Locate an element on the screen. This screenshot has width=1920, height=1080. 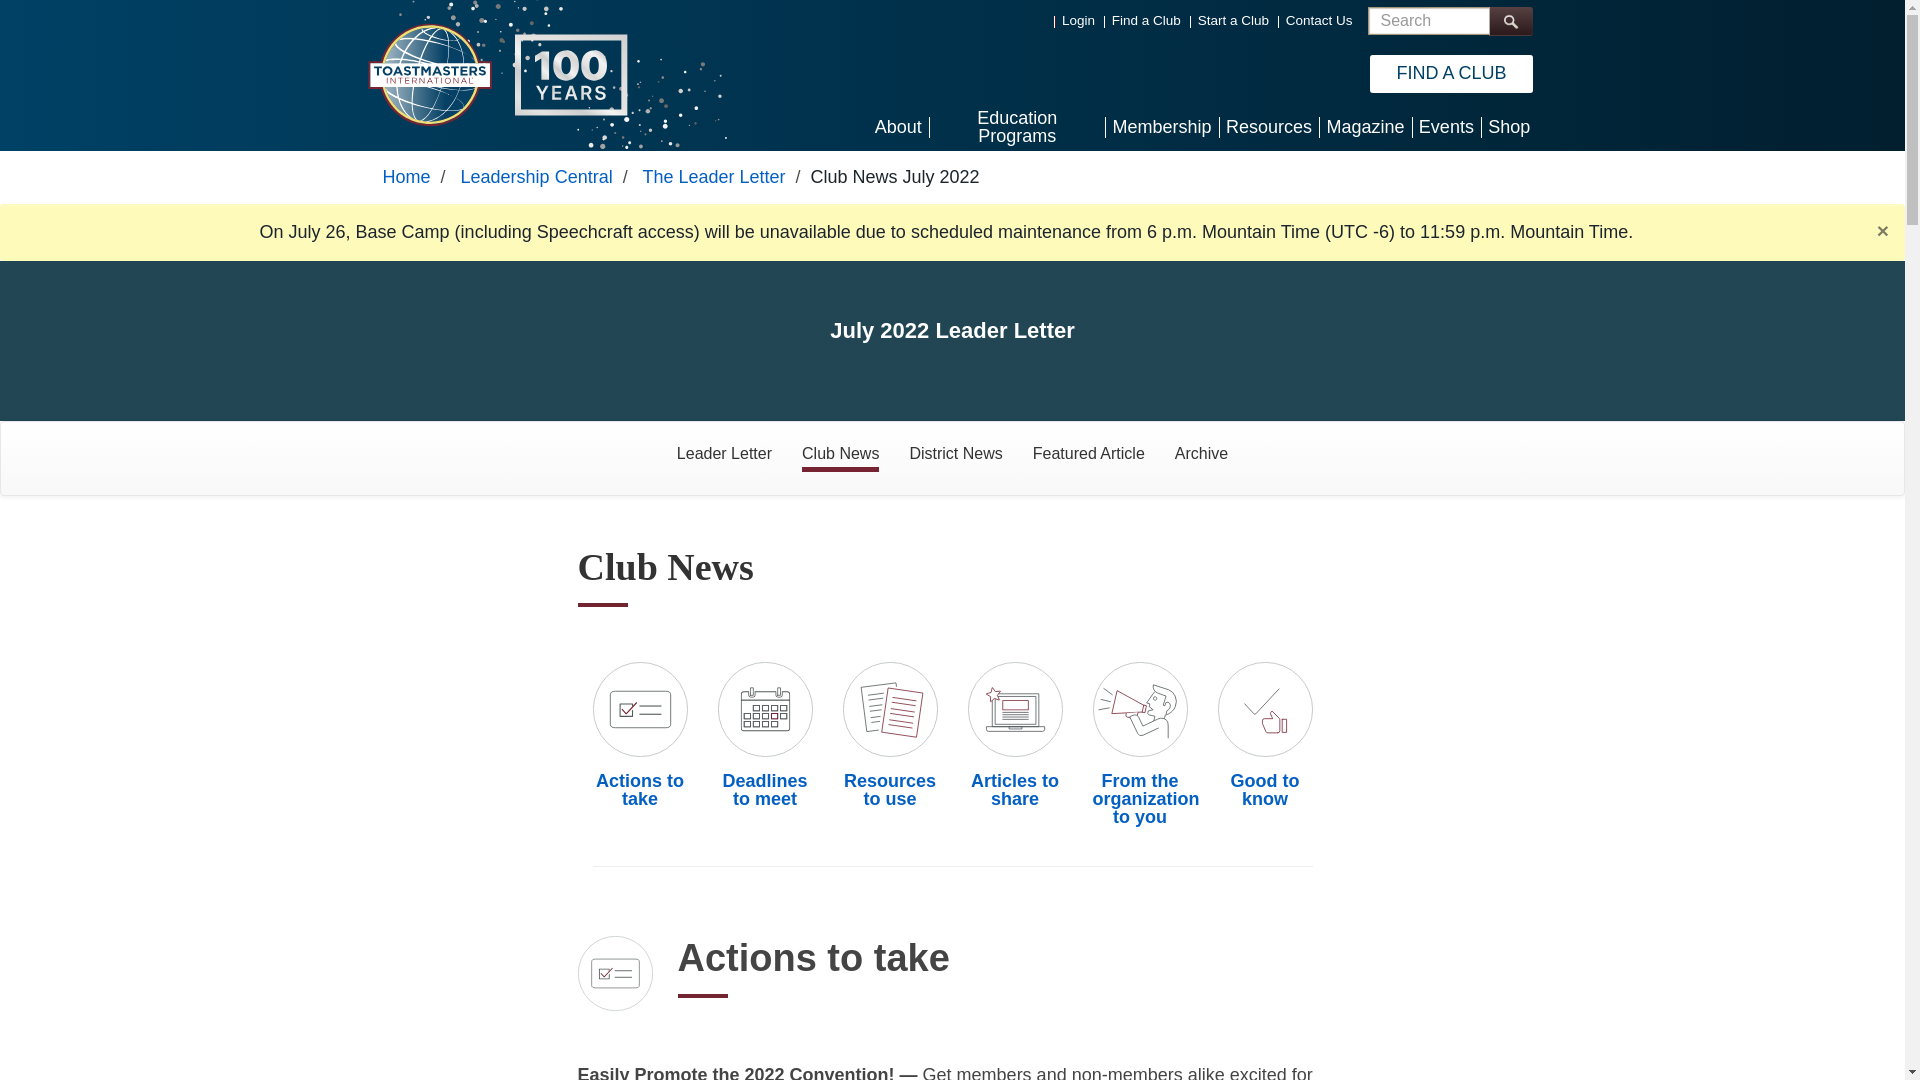
Find a Club is located at coordinates (1146, 20).